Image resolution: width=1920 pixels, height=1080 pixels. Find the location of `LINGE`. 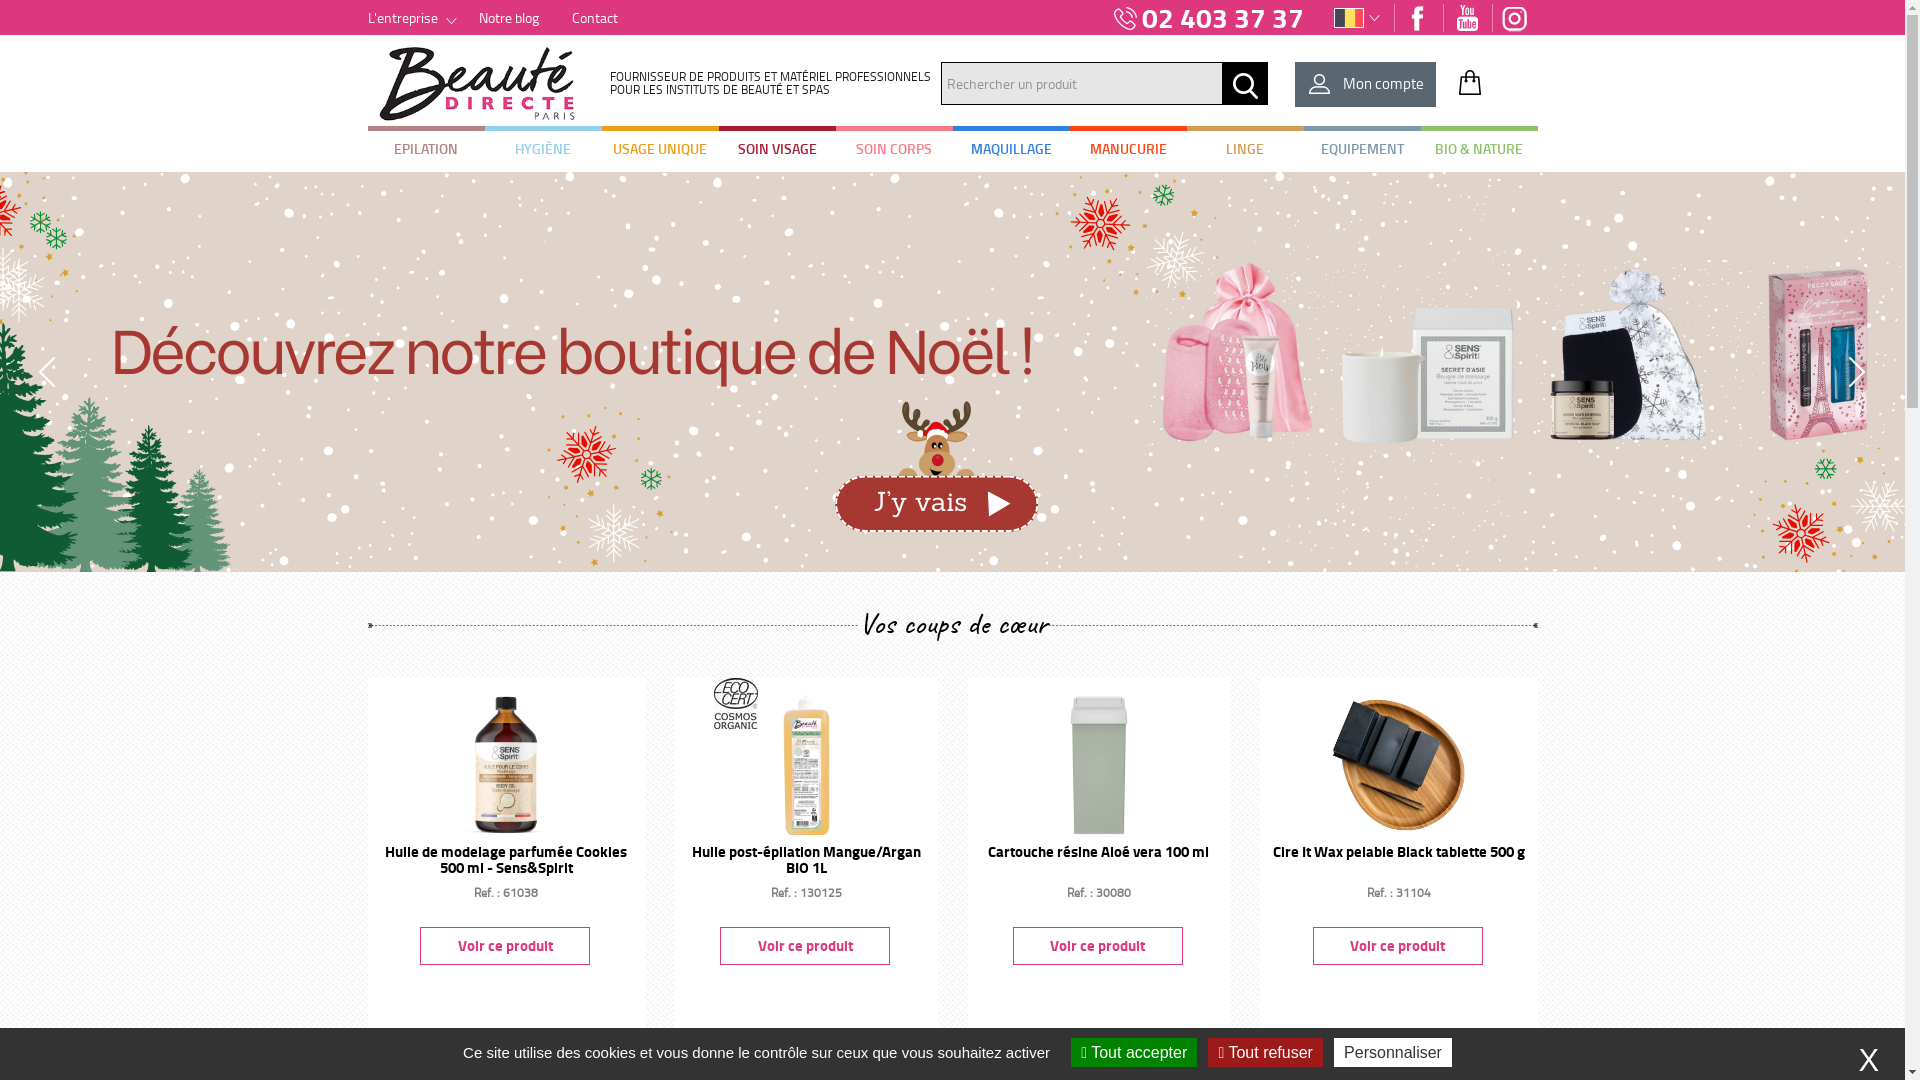

LINGE is located at coordinates (1244, 150).